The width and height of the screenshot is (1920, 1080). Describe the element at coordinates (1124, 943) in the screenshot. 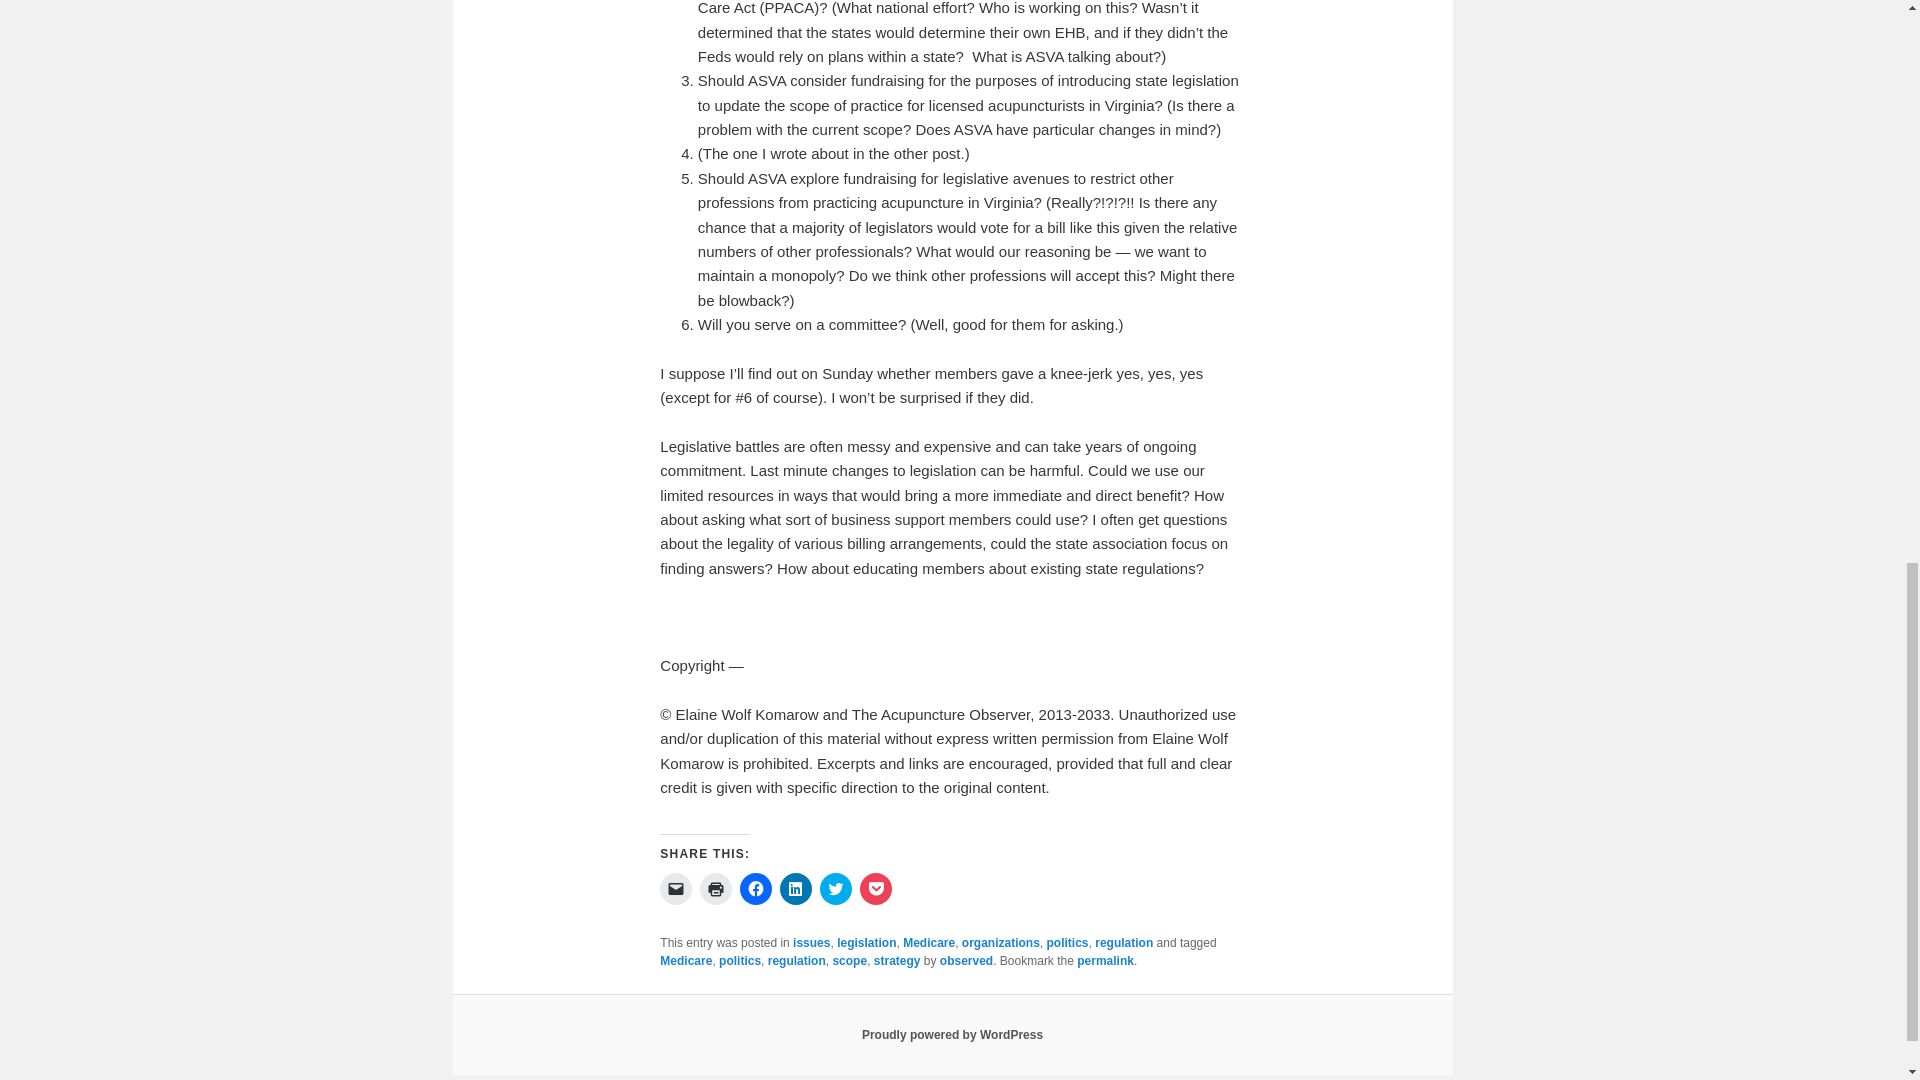

I see `regulation` at that location.